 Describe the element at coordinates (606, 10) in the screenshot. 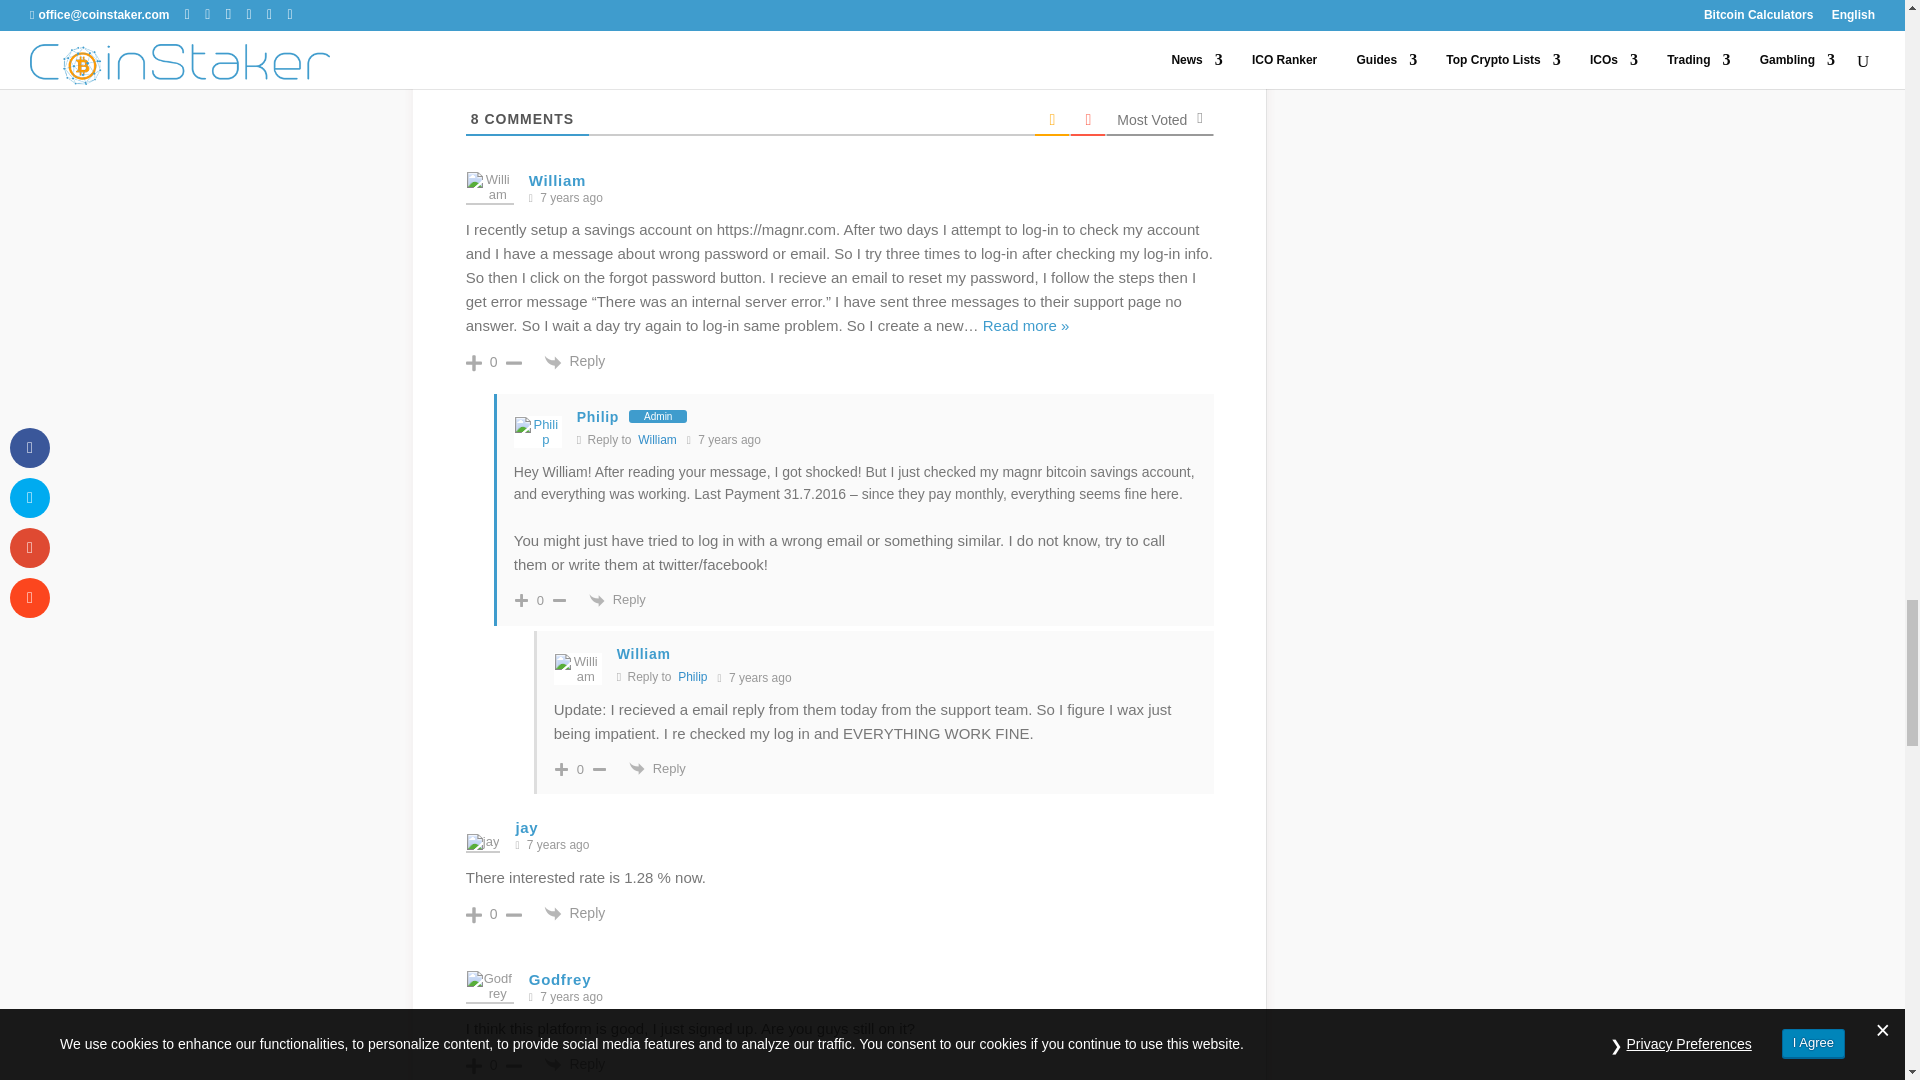

I see `Underline` at that location.